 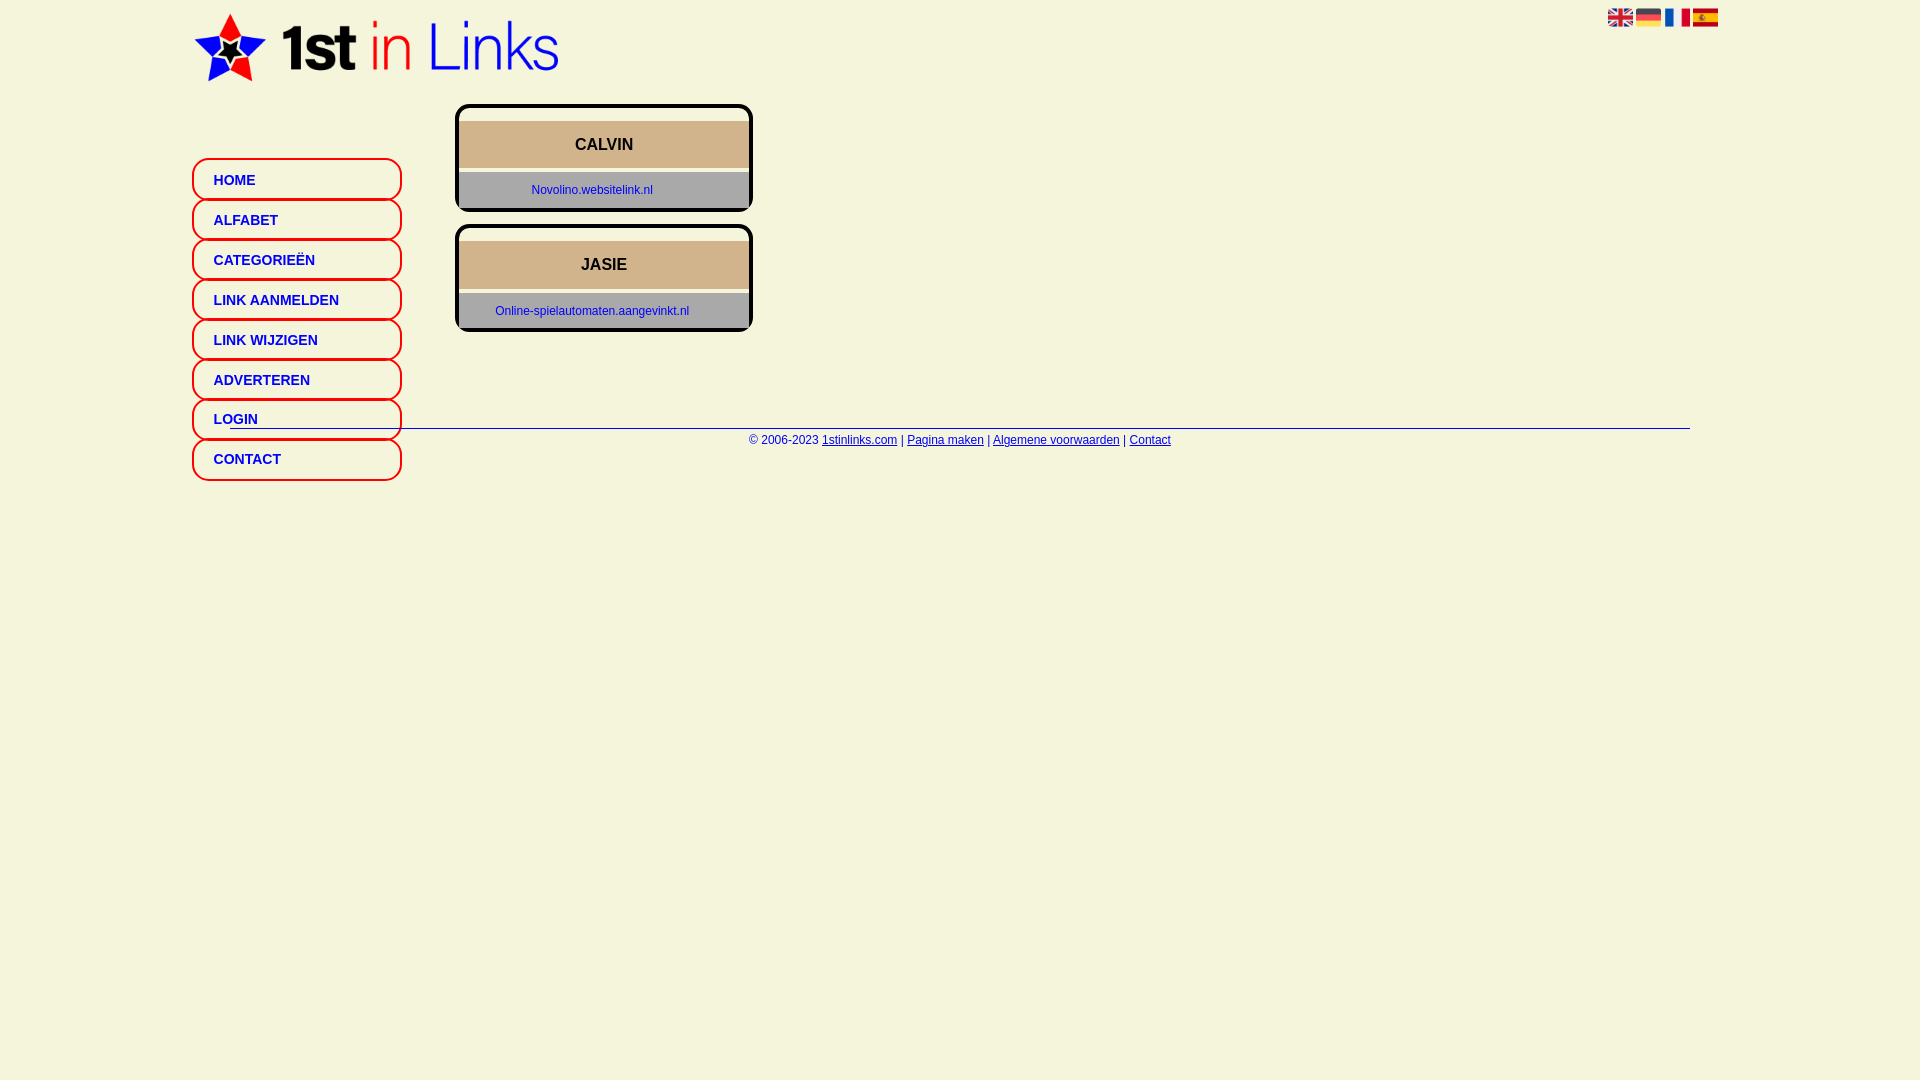 What do you see at coordinates (297, 460) in the screenshot?
I see `CONTACT` at bounding box center [297, 460].